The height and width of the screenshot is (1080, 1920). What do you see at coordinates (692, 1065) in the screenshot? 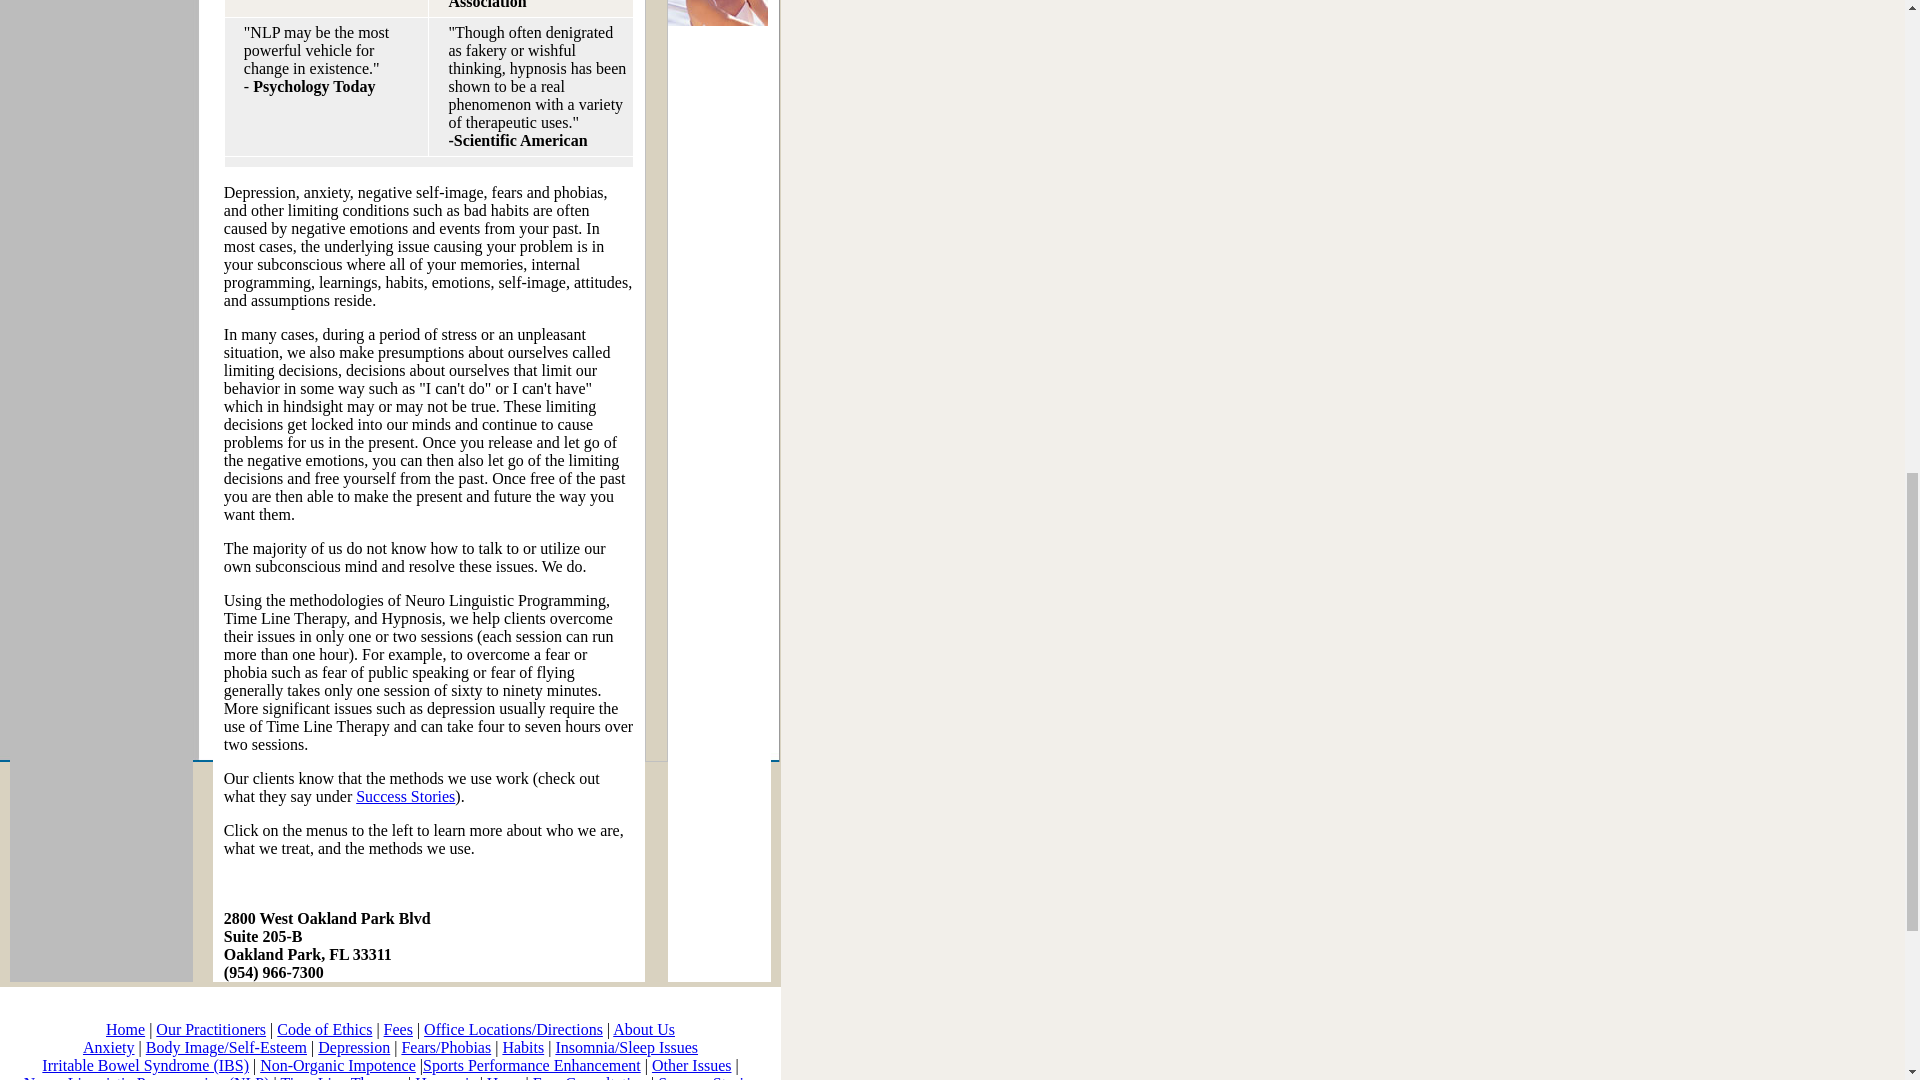
I see `Other Issues` at bounding box center [692, 1065].